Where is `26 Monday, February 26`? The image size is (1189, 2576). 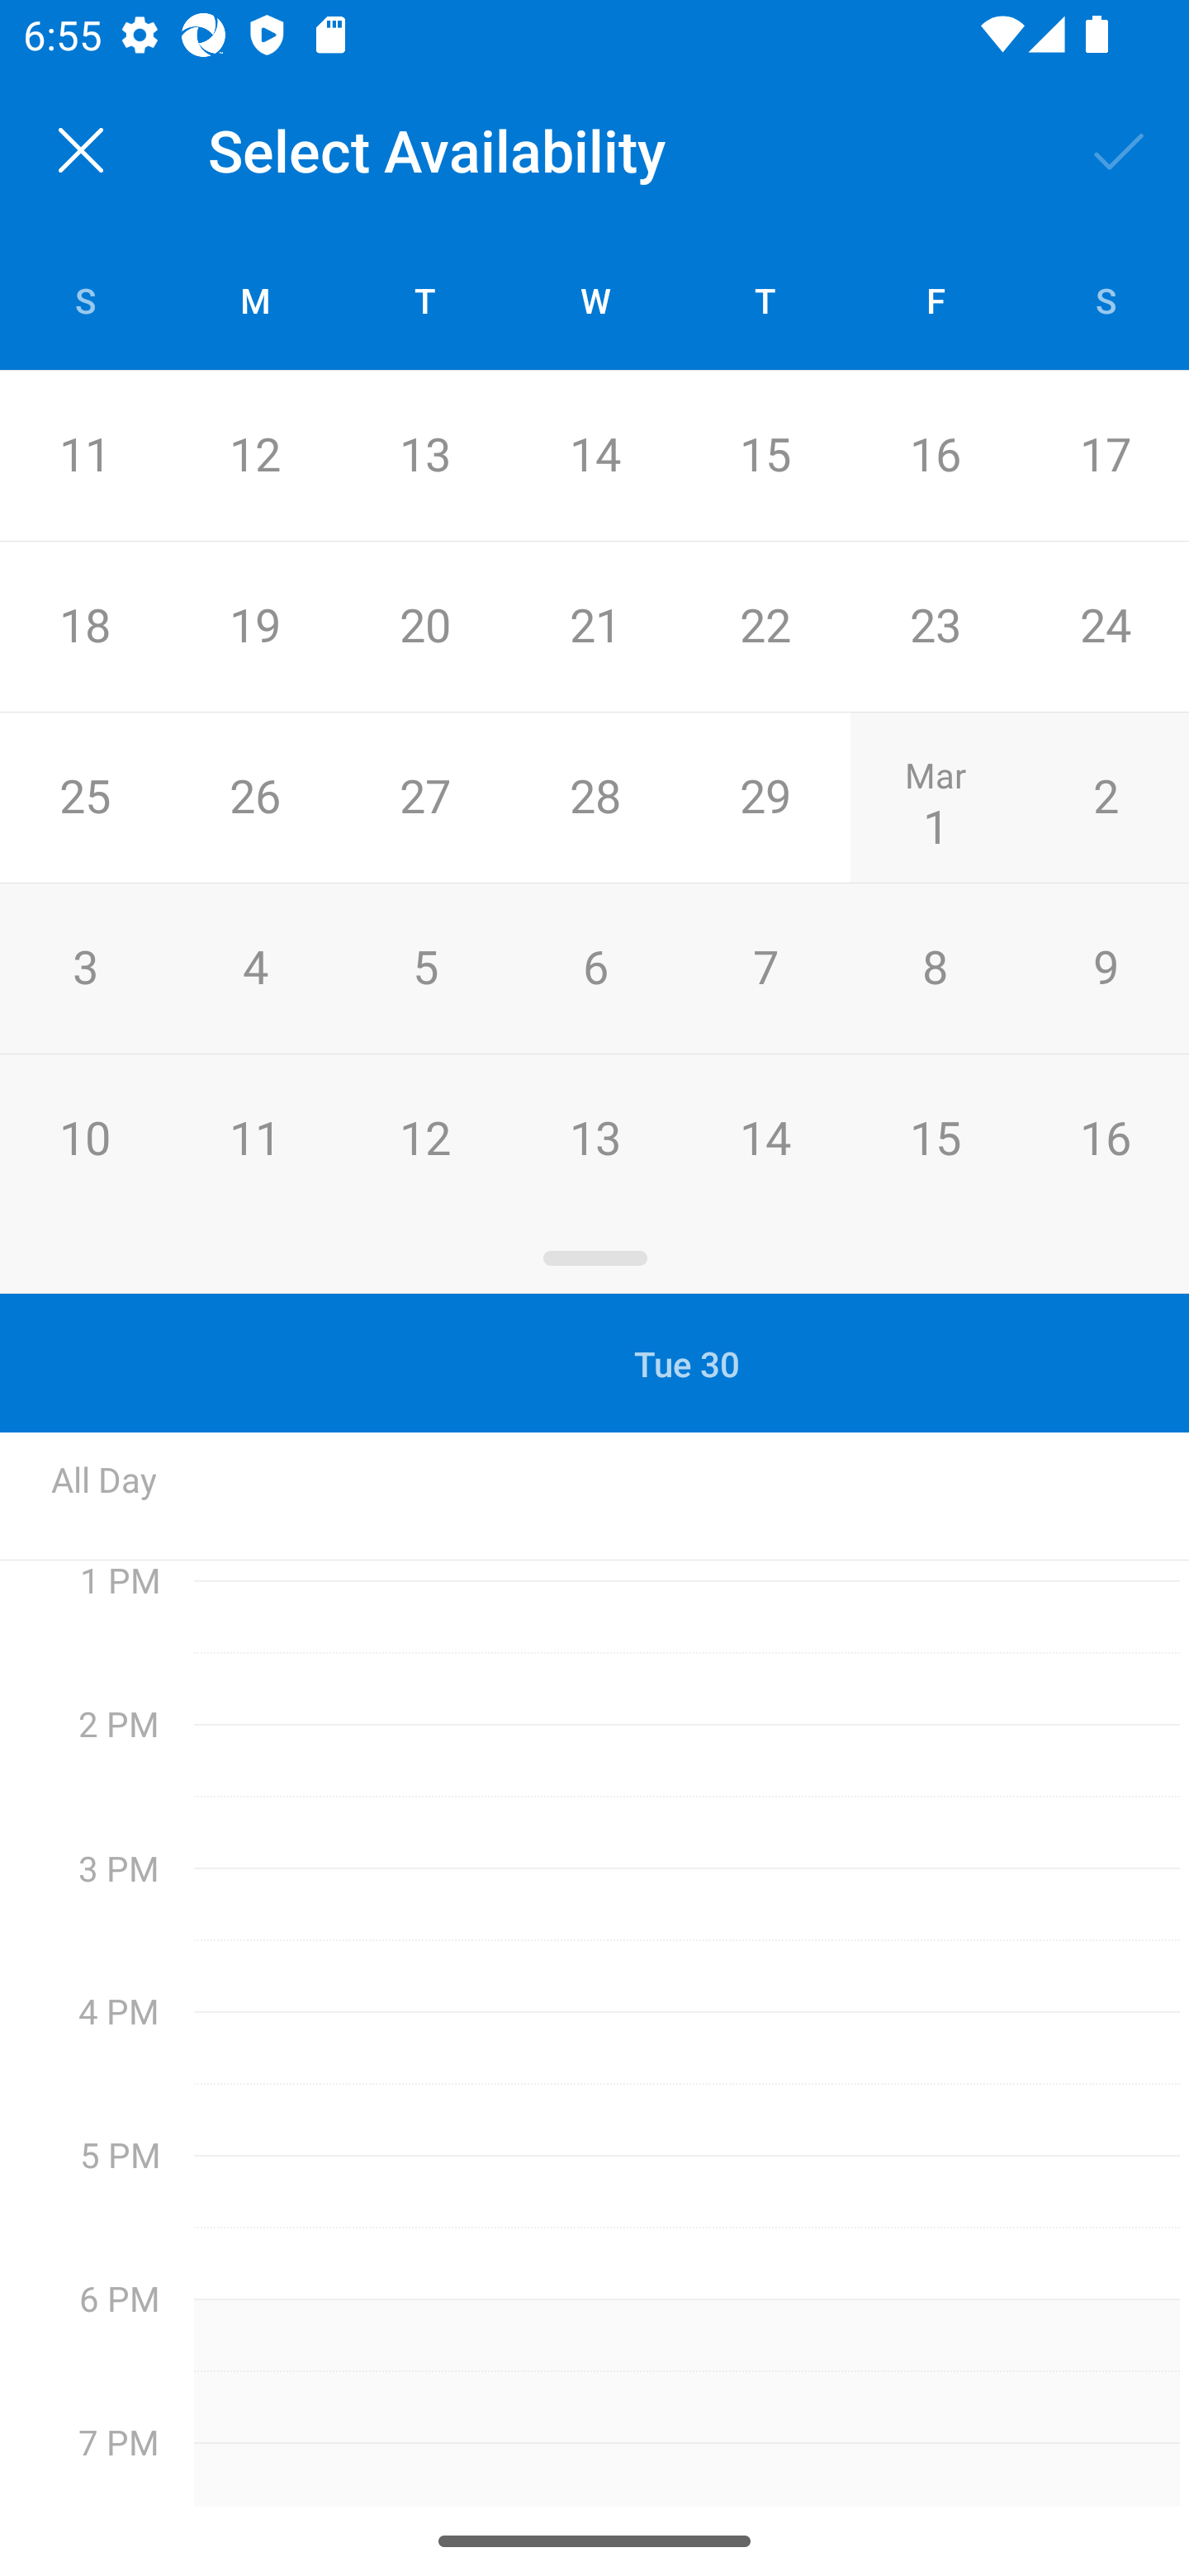
26 Monday, February 26 is located at coordinates (254, 798).